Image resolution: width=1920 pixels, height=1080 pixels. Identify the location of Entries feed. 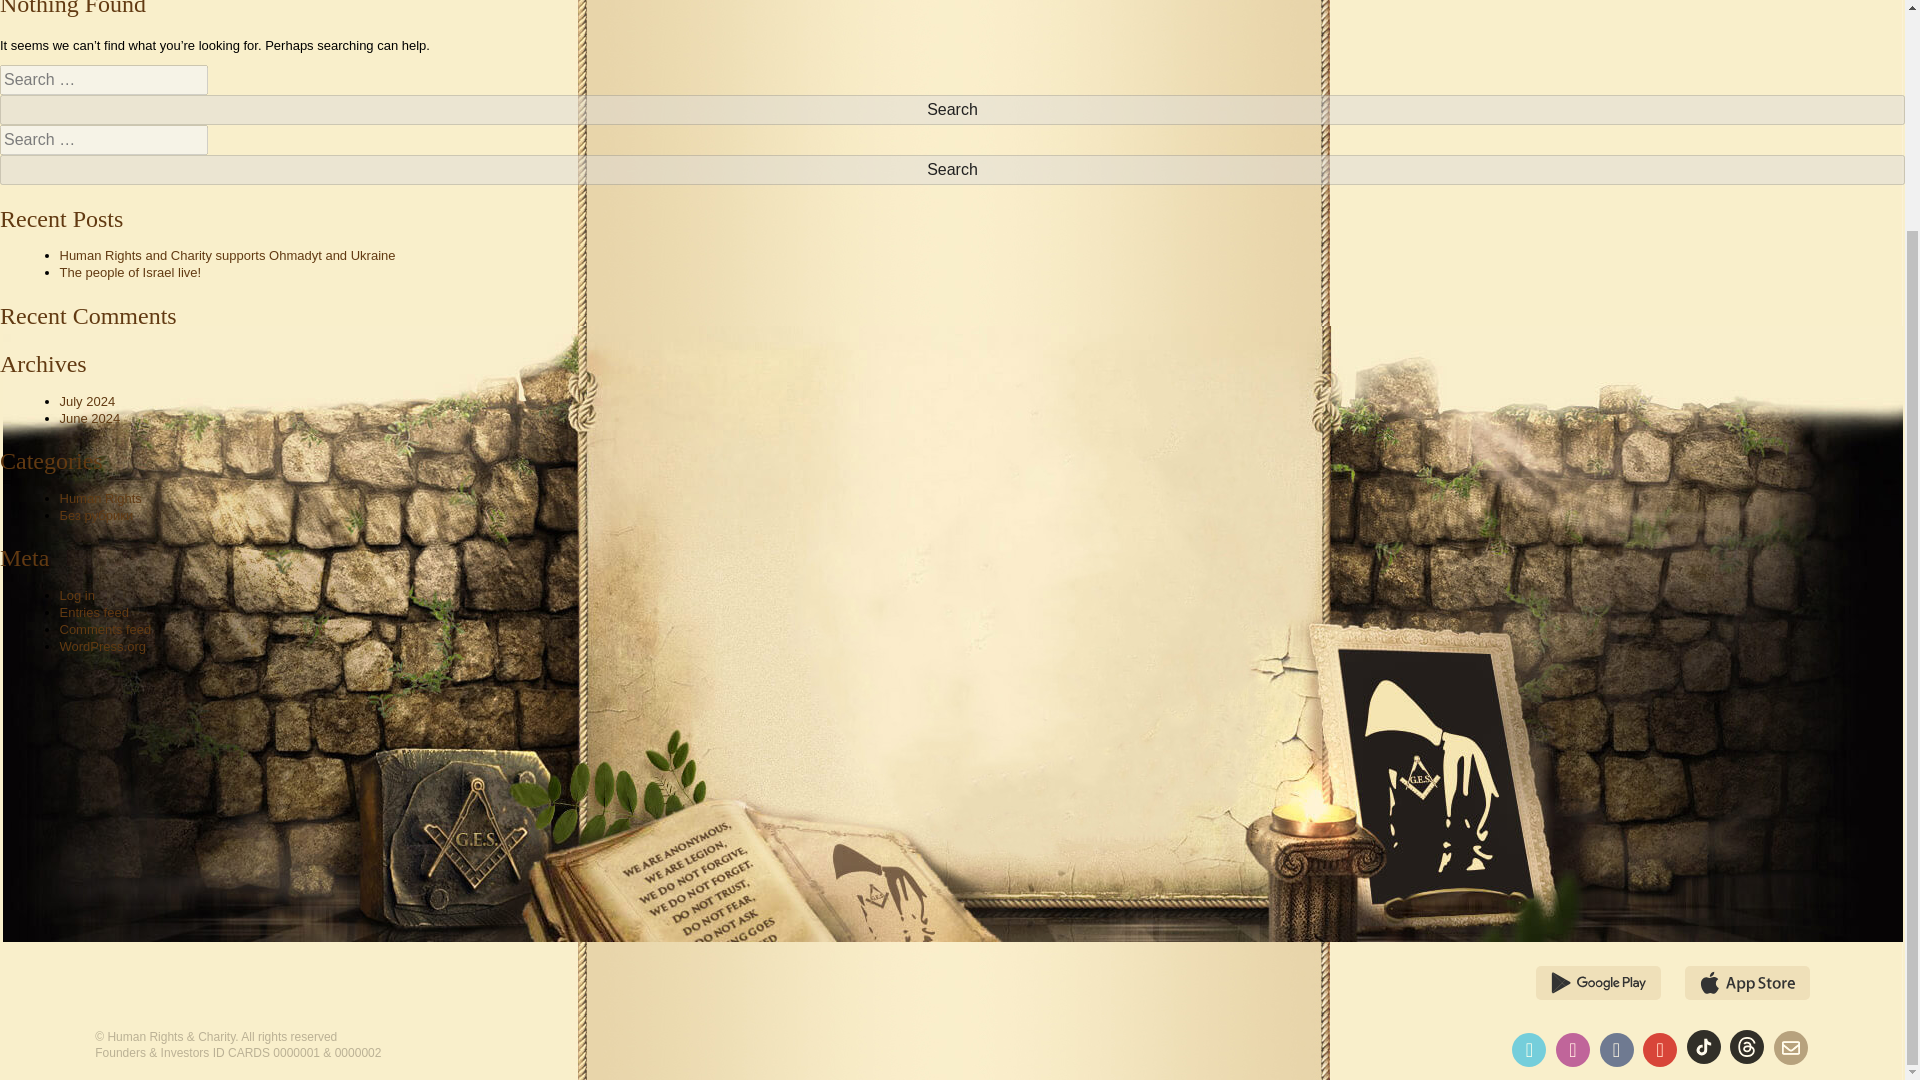
(94, 612).